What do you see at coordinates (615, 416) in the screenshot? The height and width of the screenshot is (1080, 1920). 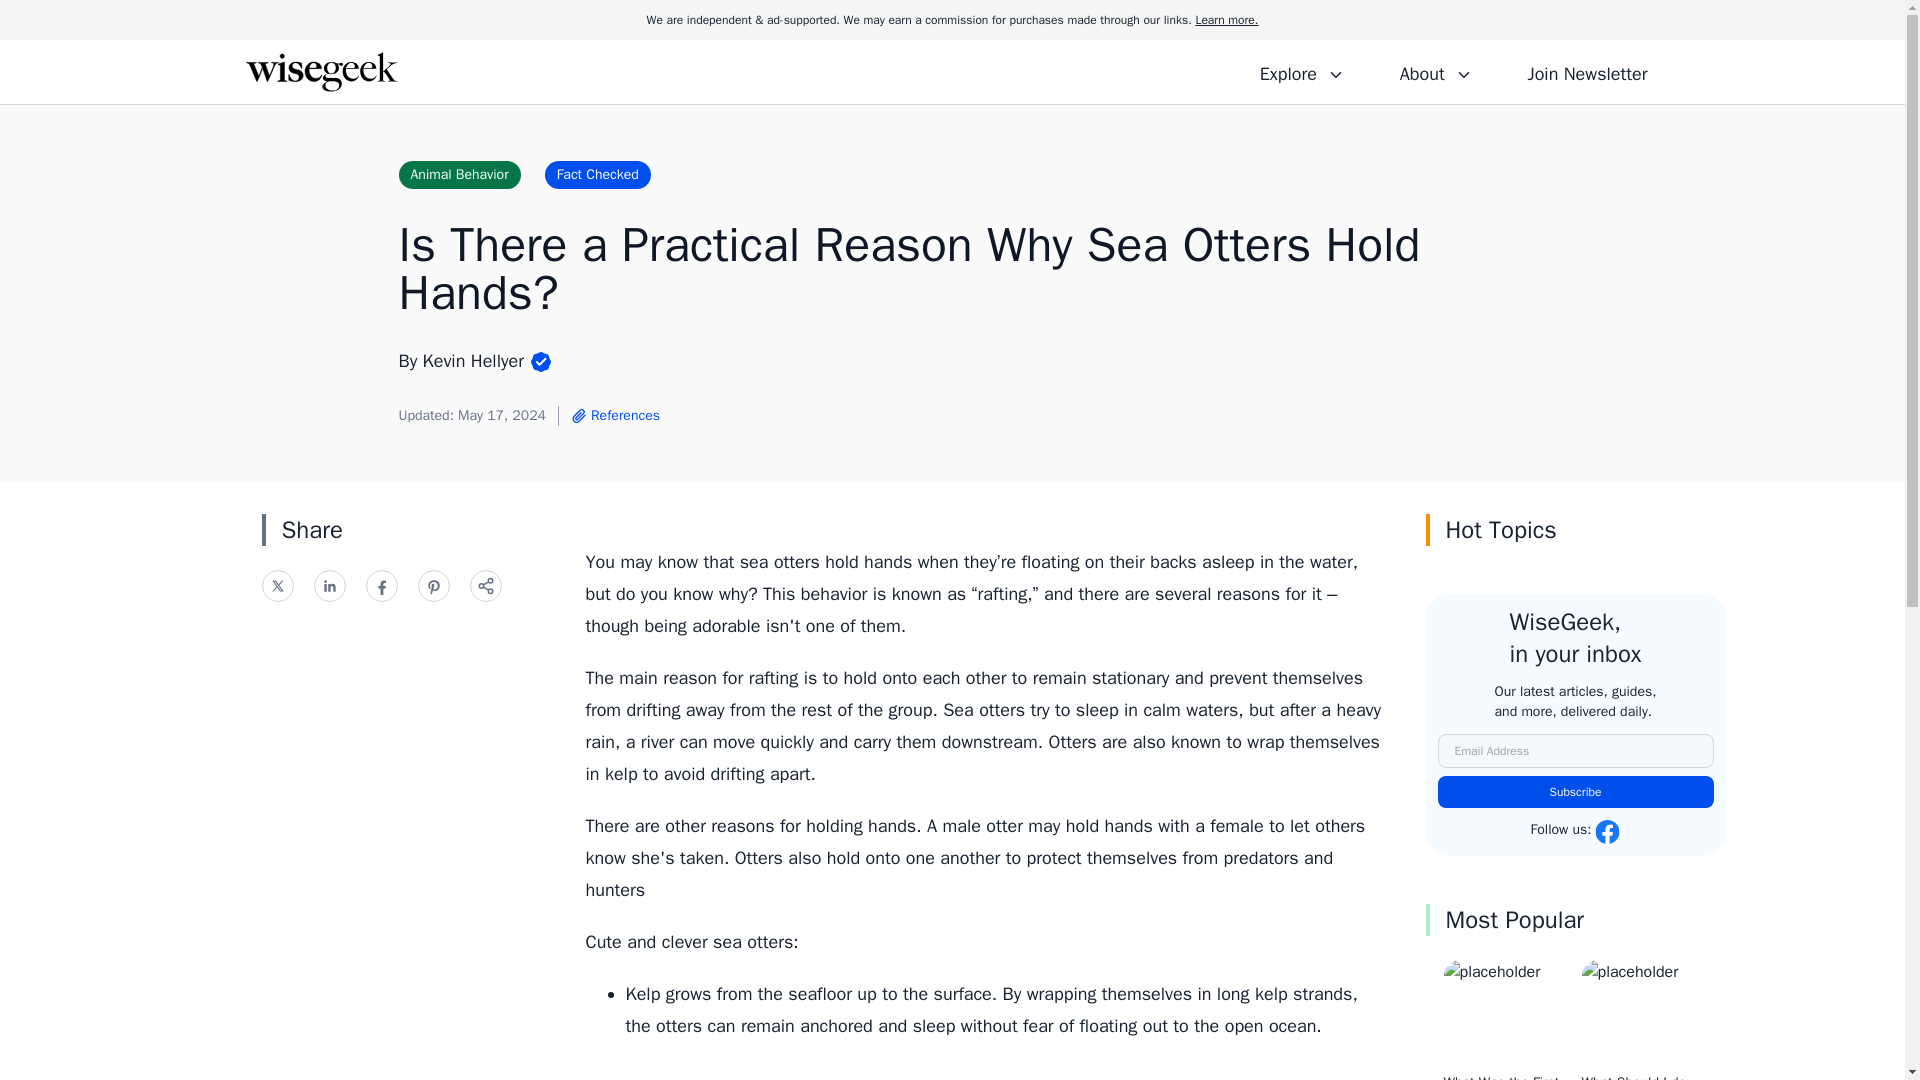 I see `References` at bounding box center [615, 416].